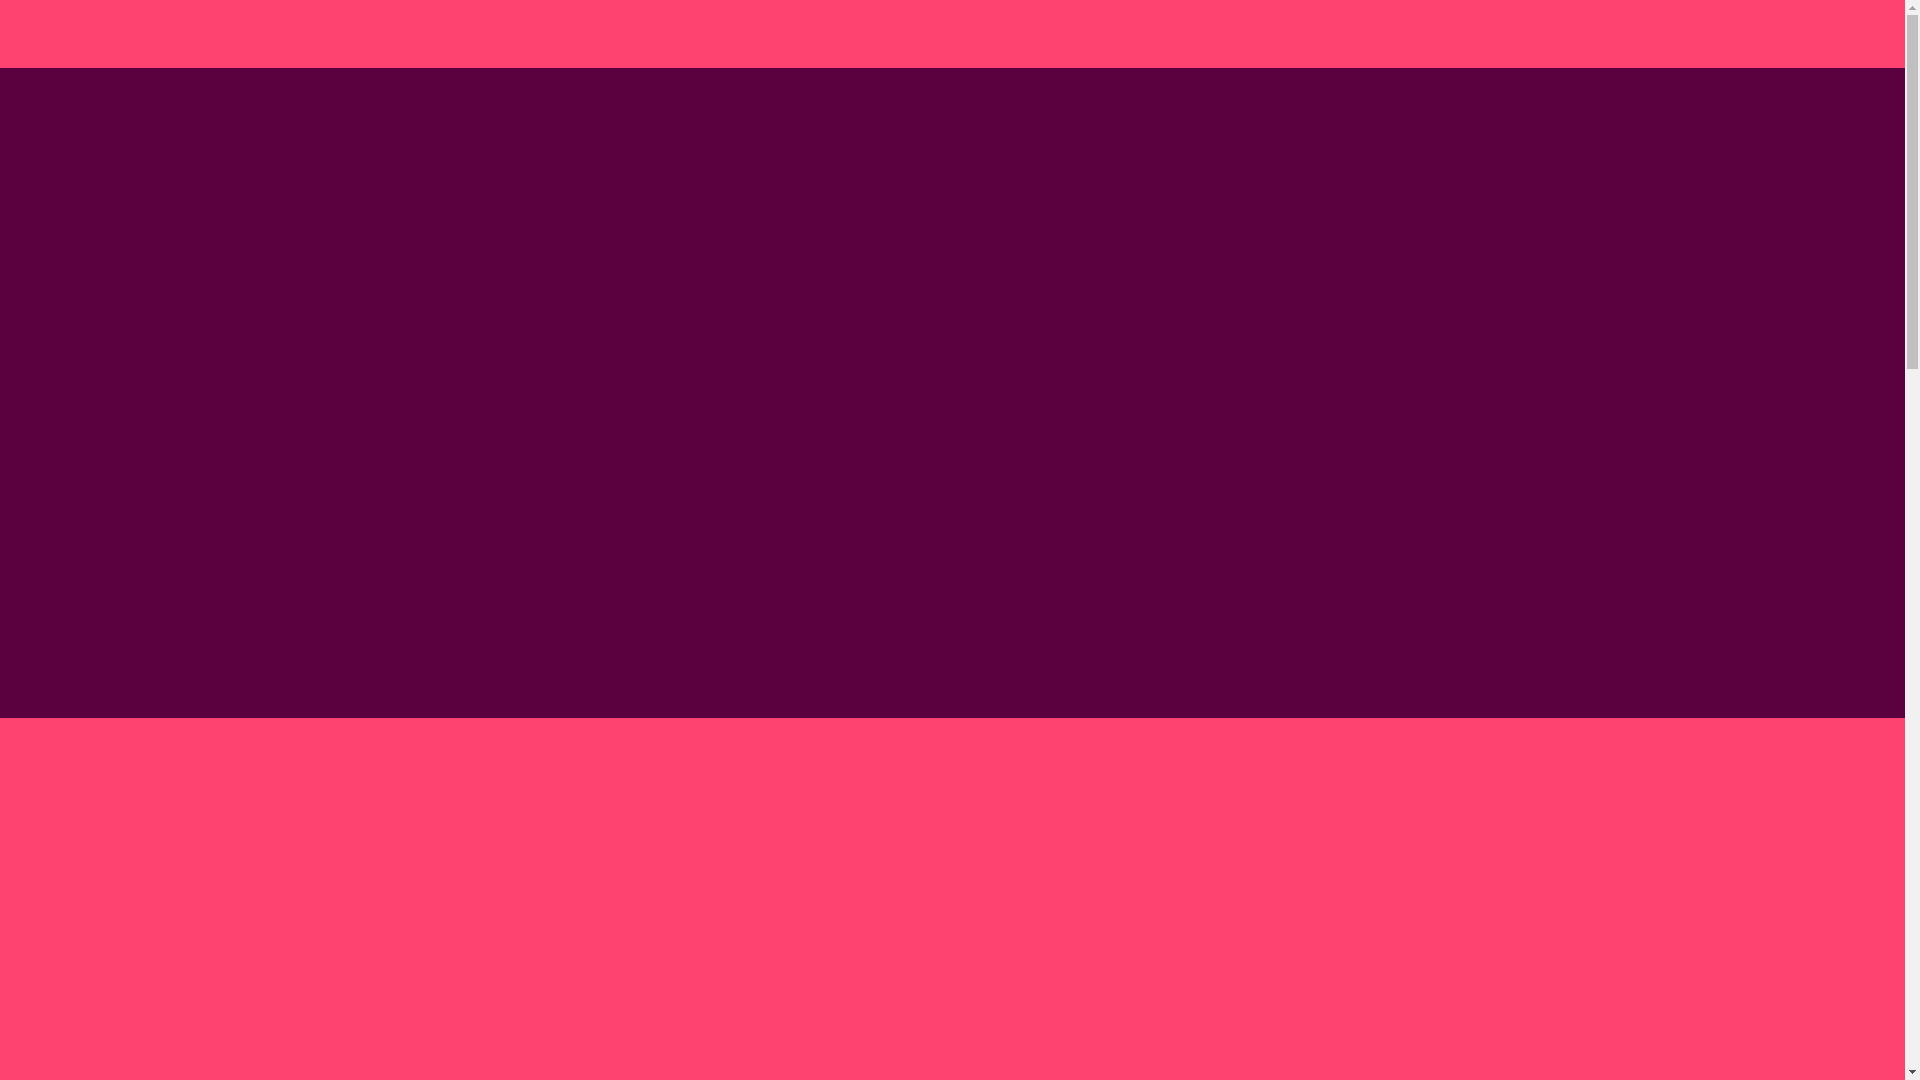 The height and width of the screenshot is (1080, 1920). Describe the element at coordinates (1638, 35) in the screenshot. I see `Investors` at that location.